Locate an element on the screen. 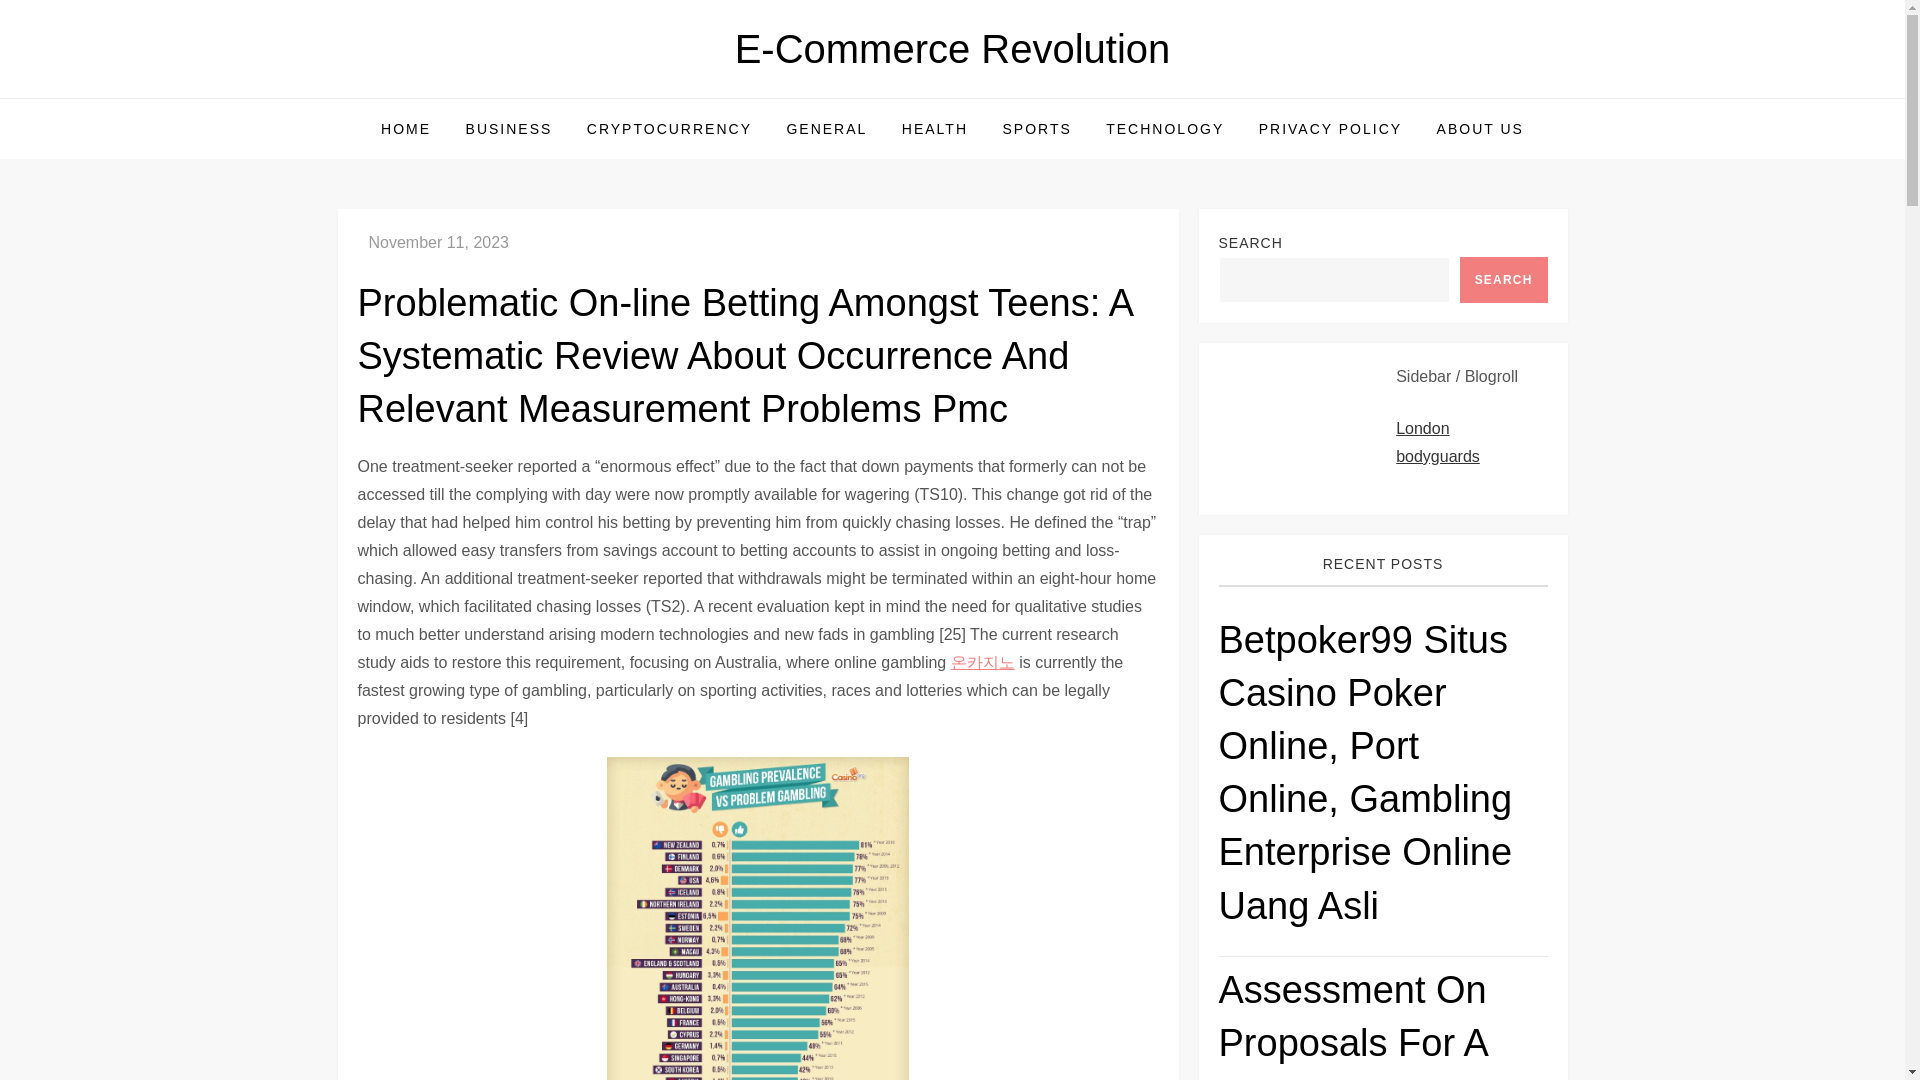 This screenshot has width=1920, height=1080. HEALTH is located at coordinates (935, 128).